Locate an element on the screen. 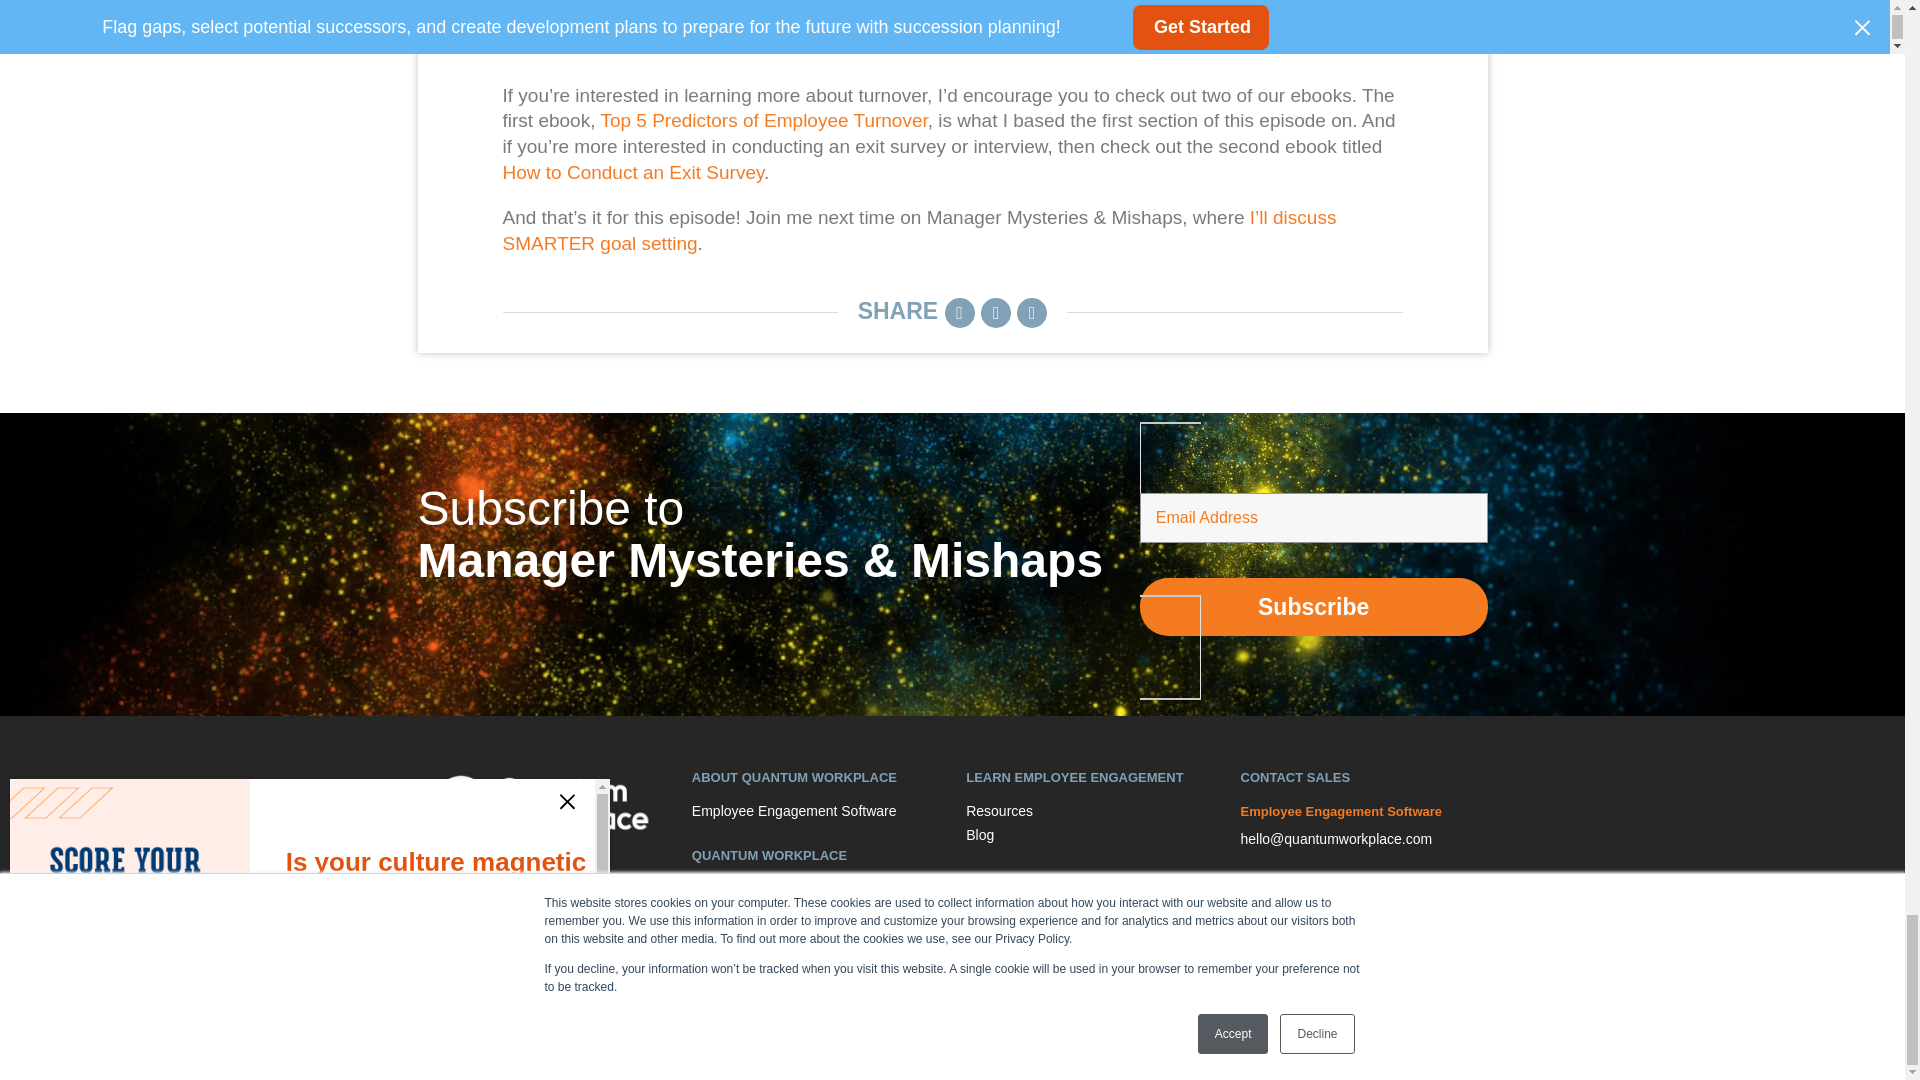 This screenshot has width=1920, height=1080. Tweet is located at coordinates (996, 313).